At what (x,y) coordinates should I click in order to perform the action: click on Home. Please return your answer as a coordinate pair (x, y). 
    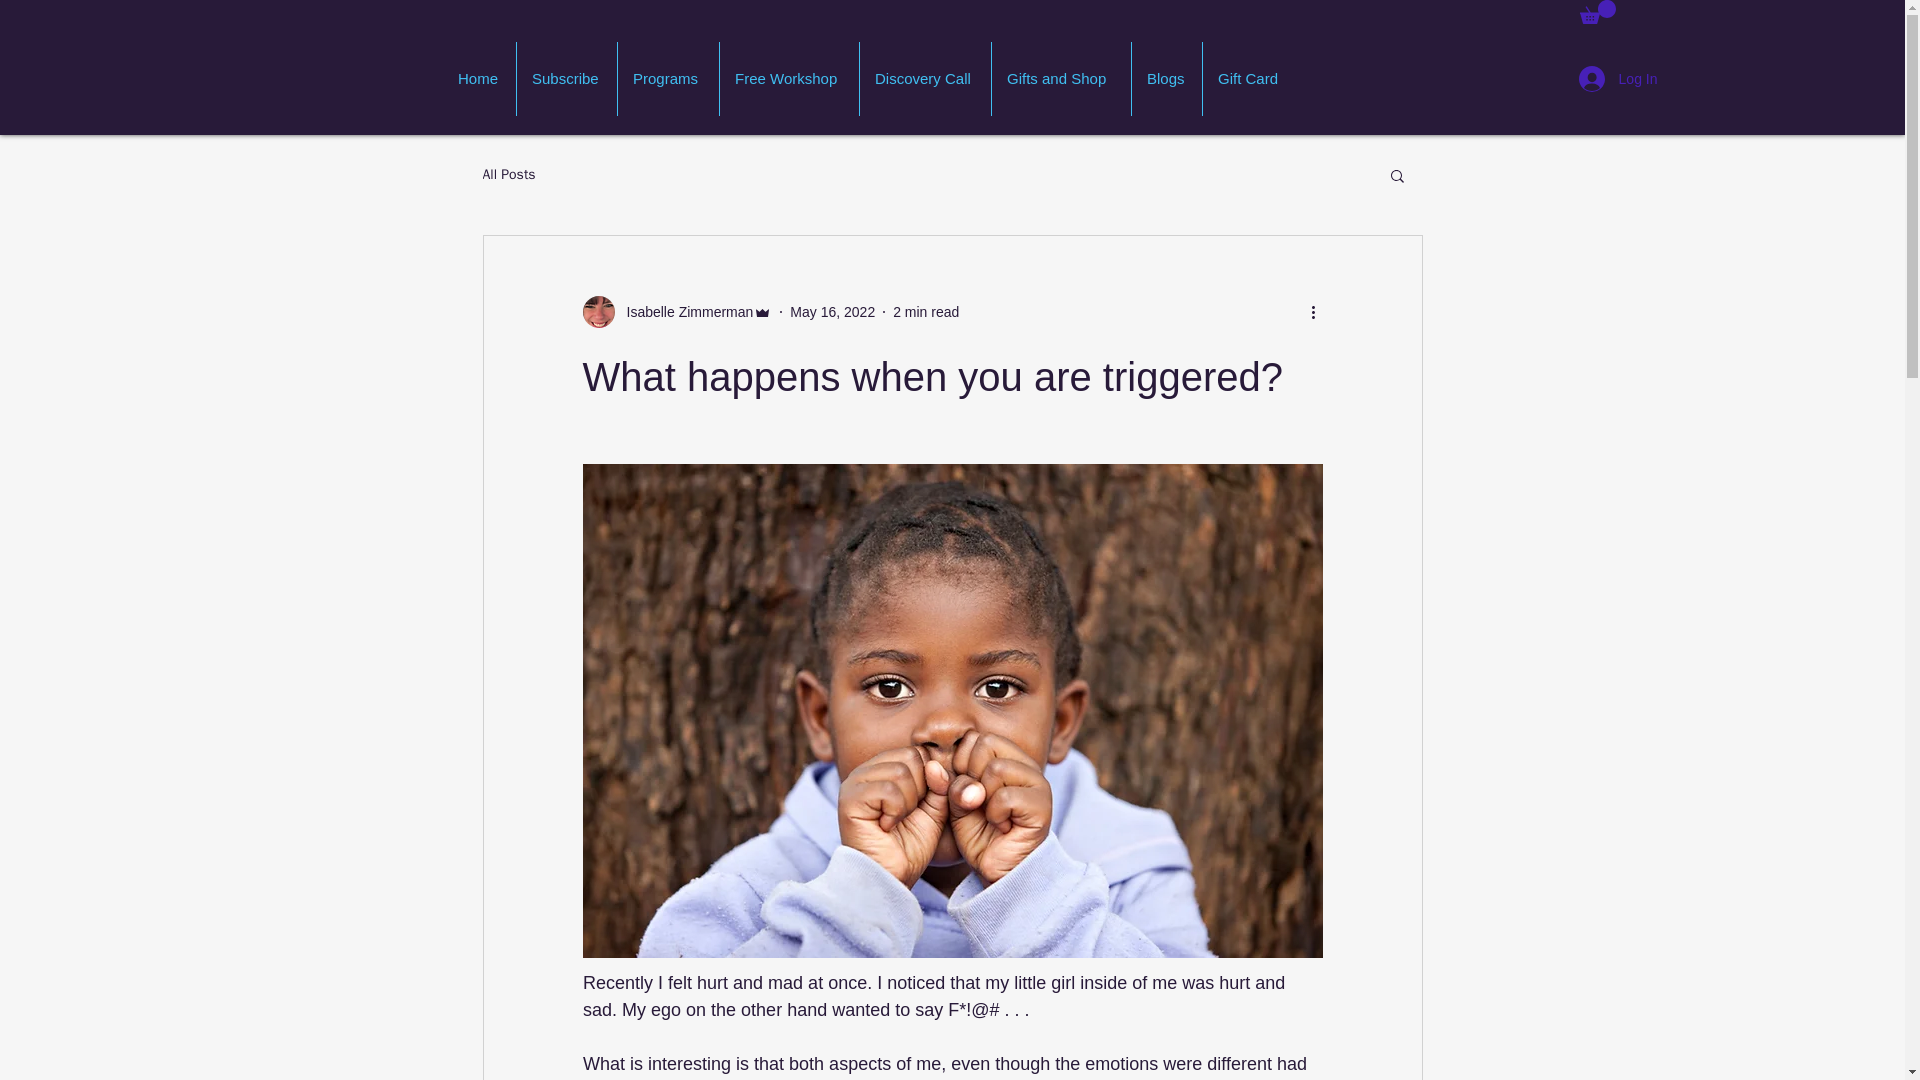
    Looking at the image, I should click on (480, 78).